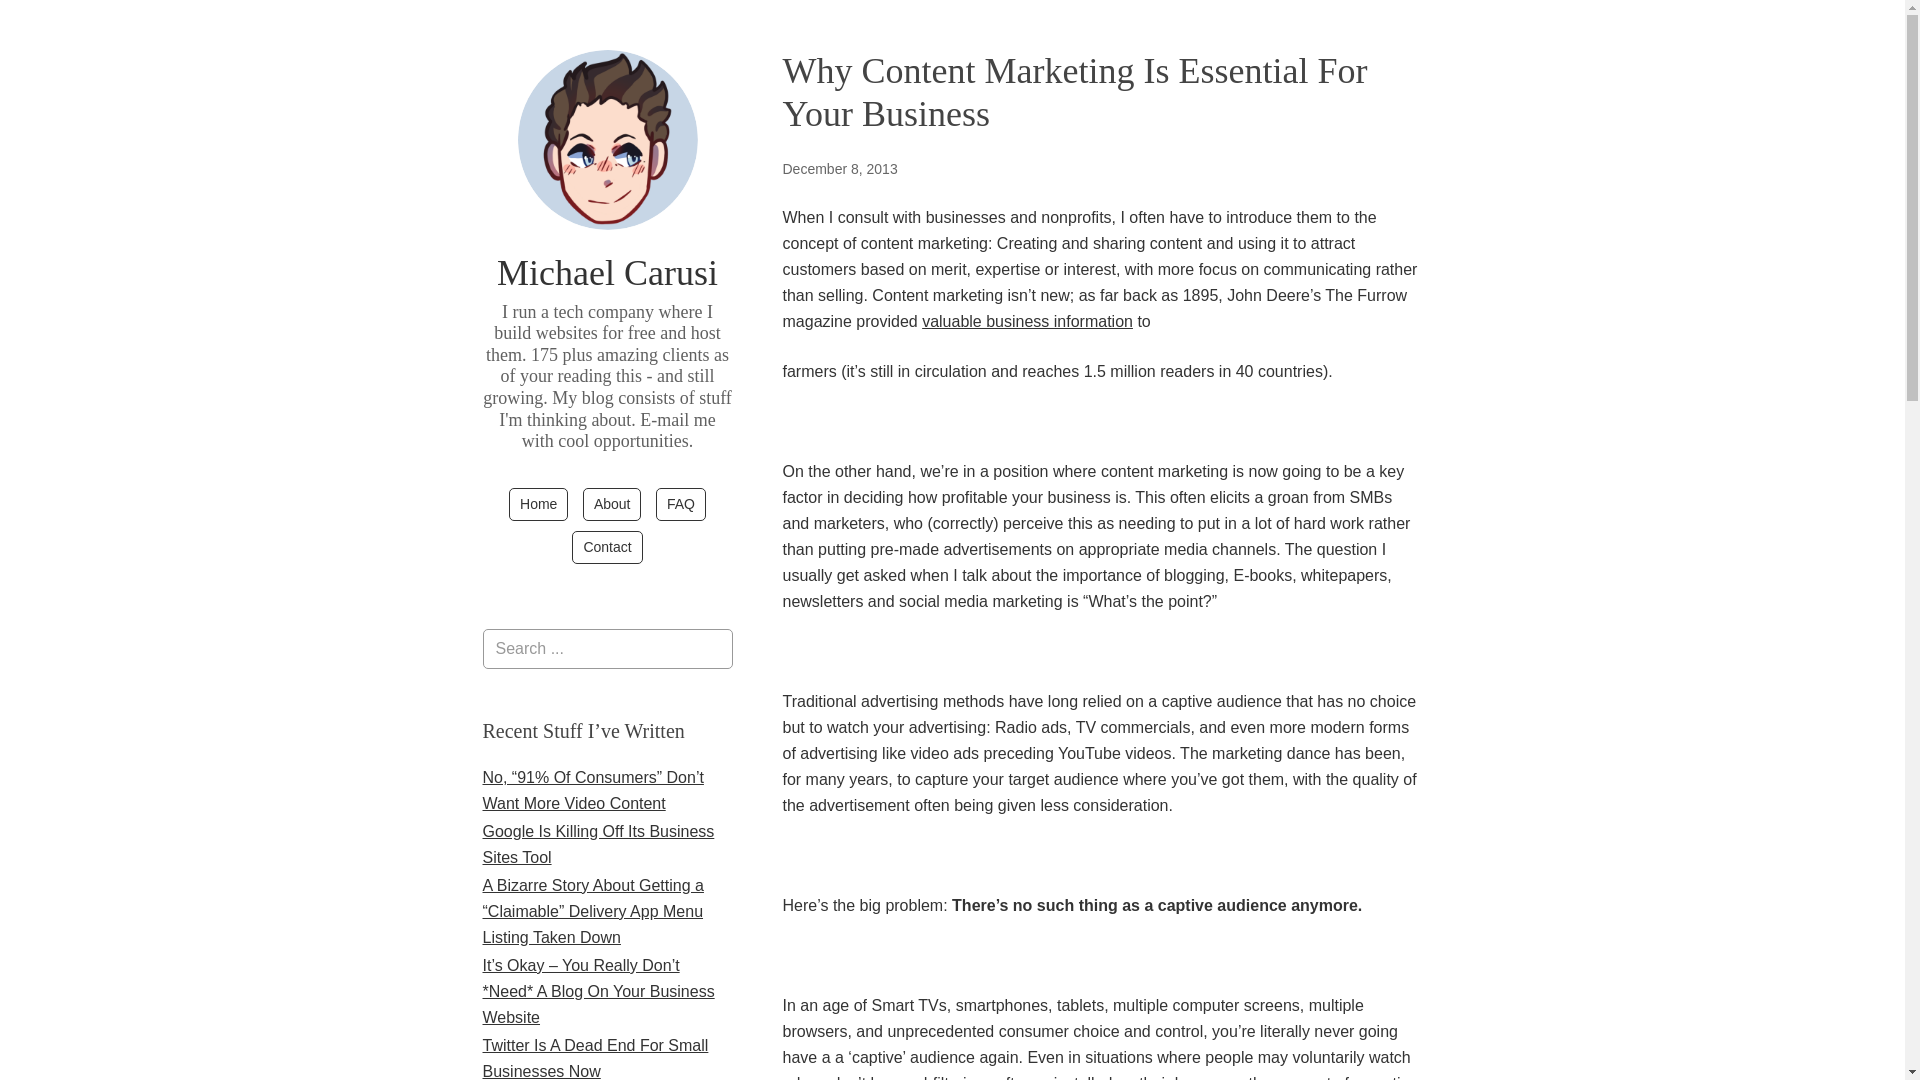 Image resolution: width=1920 pixels, height=1080 pixels. I want to click on valuable business information, so click(1026, 322).